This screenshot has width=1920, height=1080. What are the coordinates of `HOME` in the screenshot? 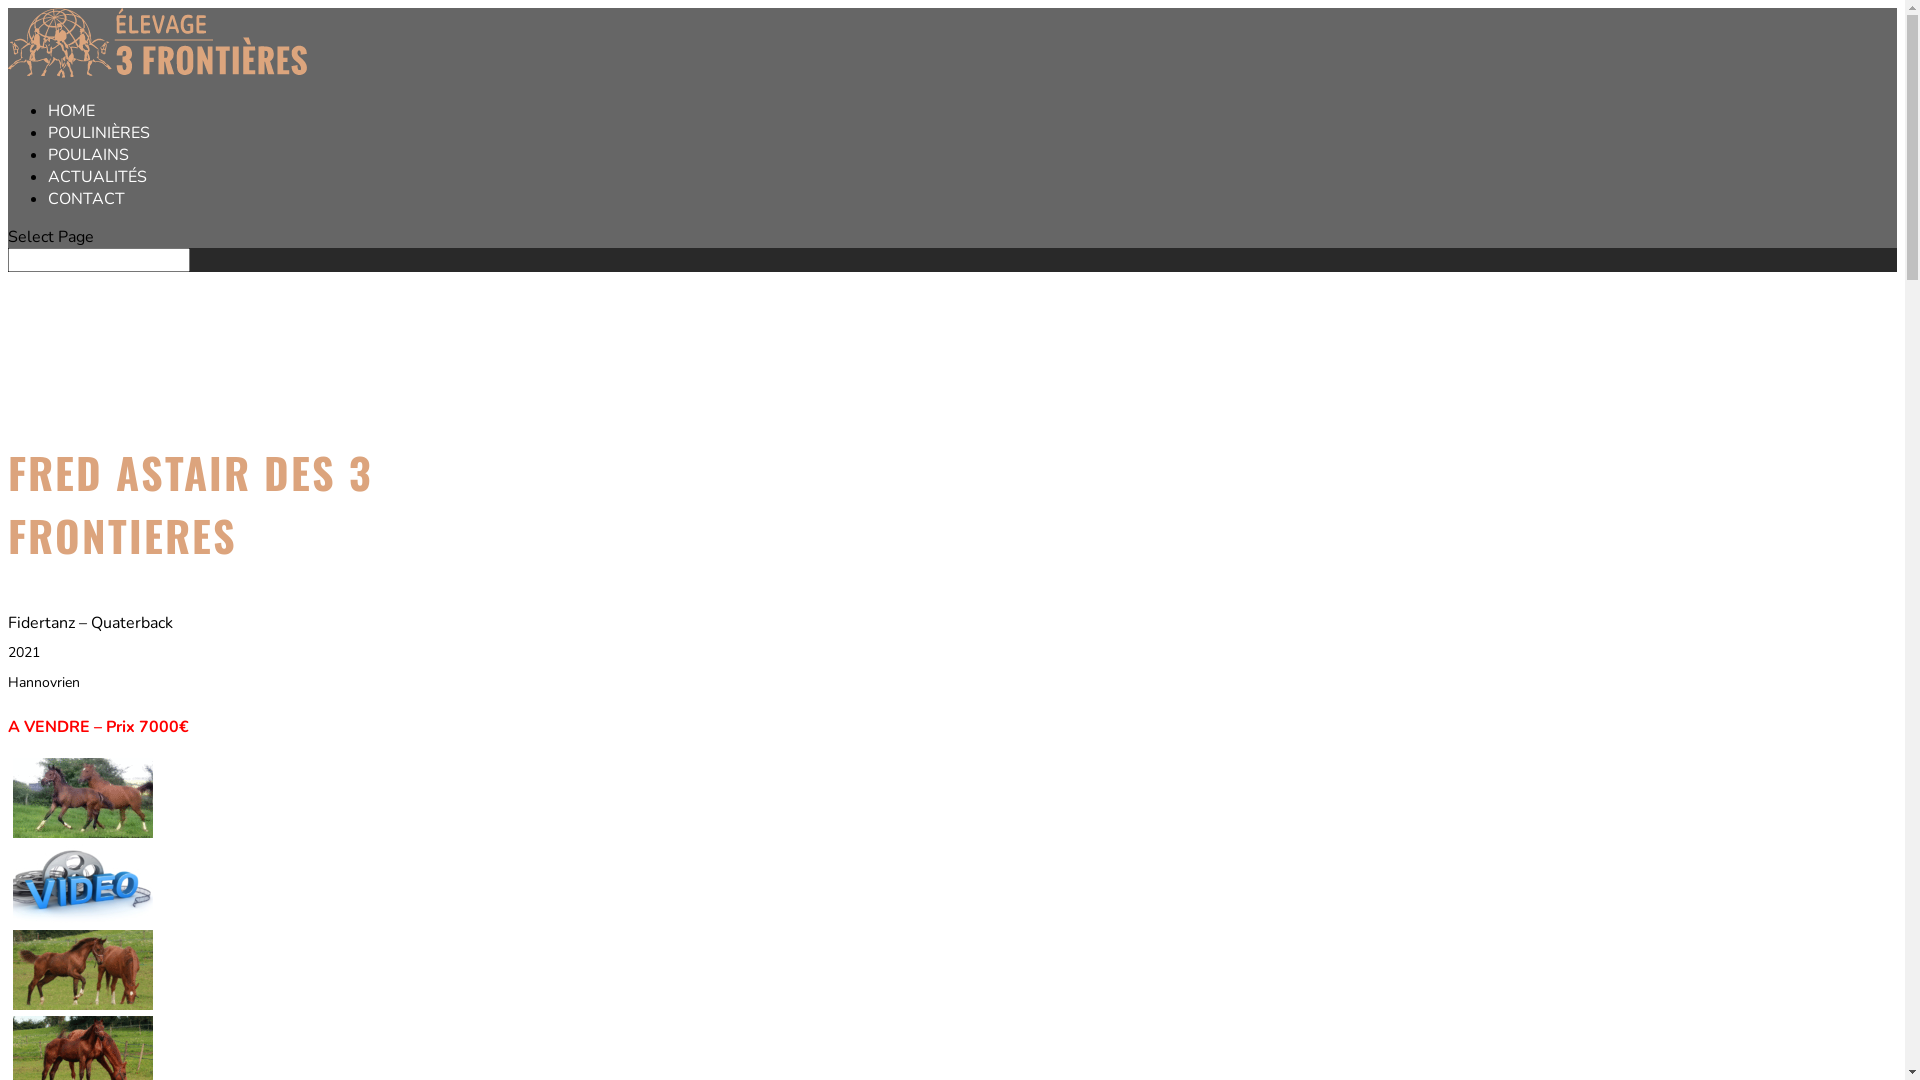 It's located at (72, 111).